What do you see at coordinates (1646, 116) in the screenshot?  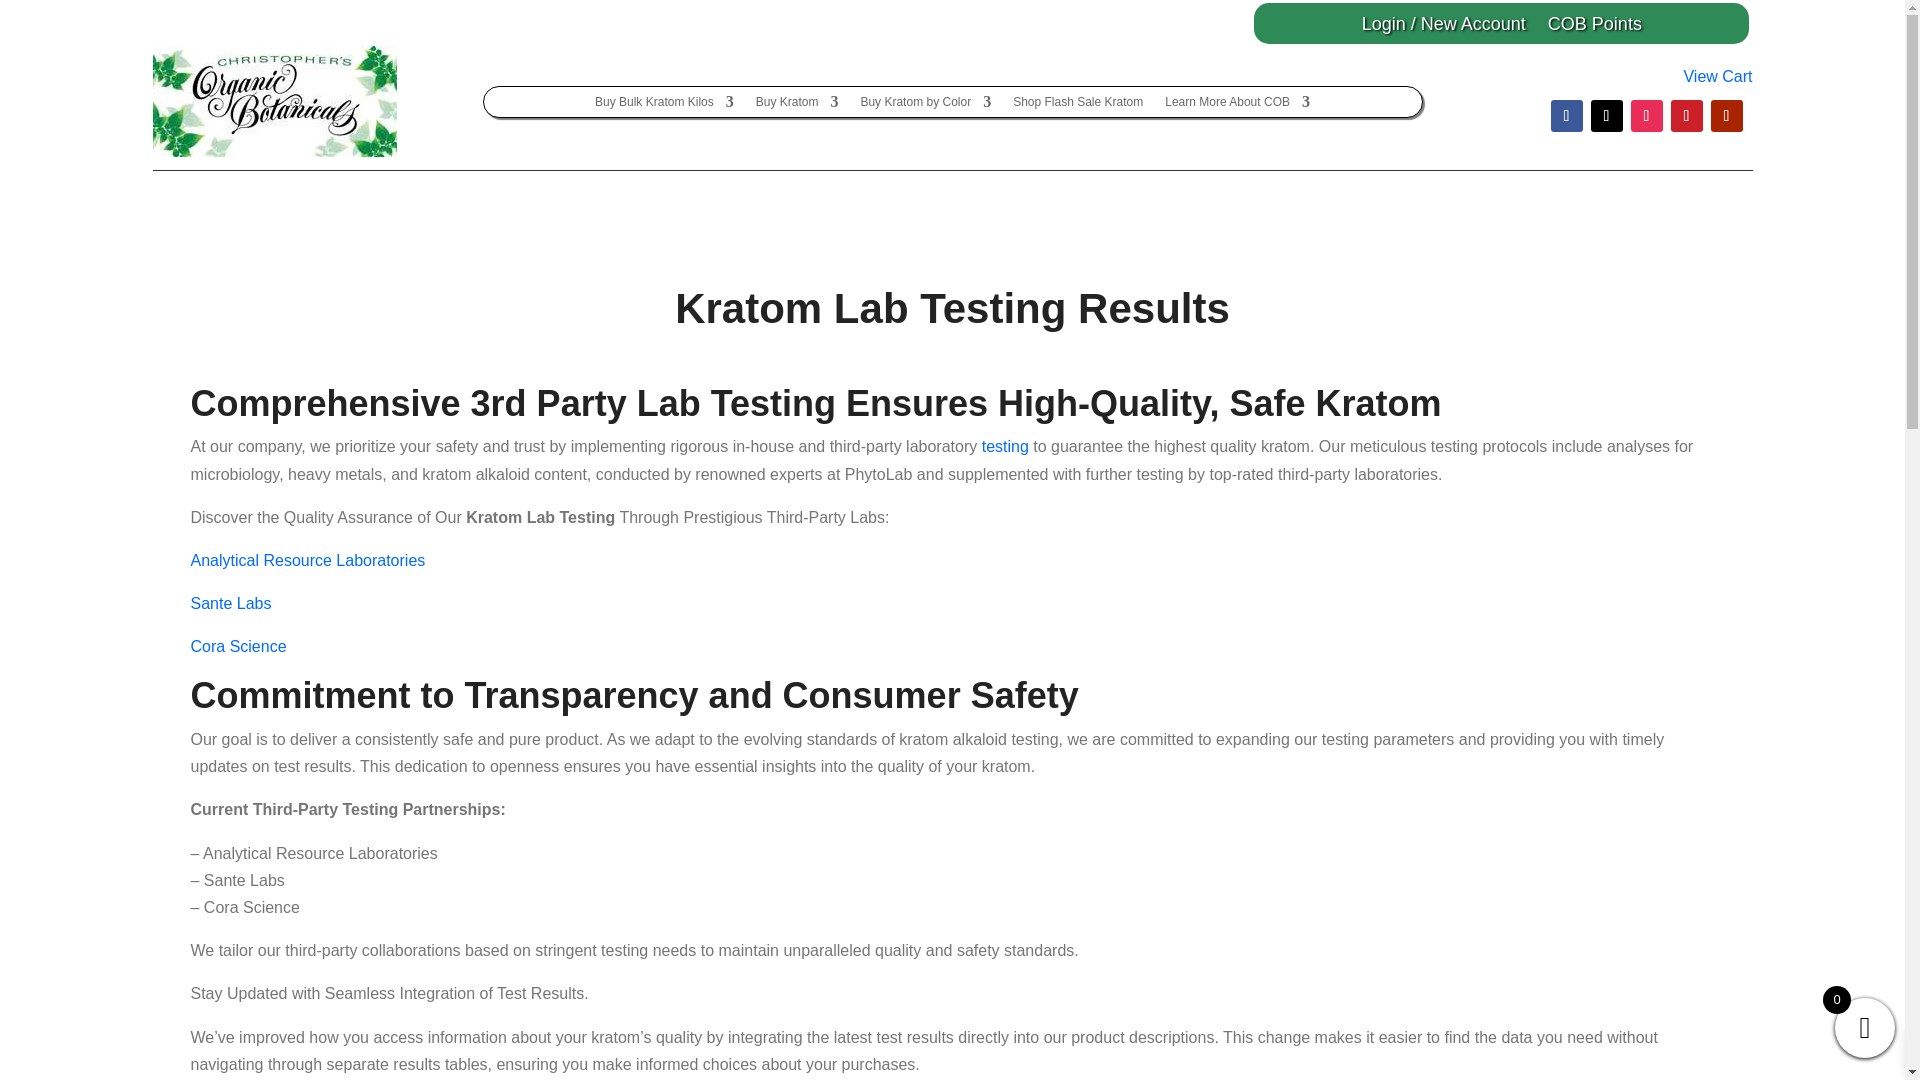 I see `Follow on Instagram` at bounding box center [1646, 116].